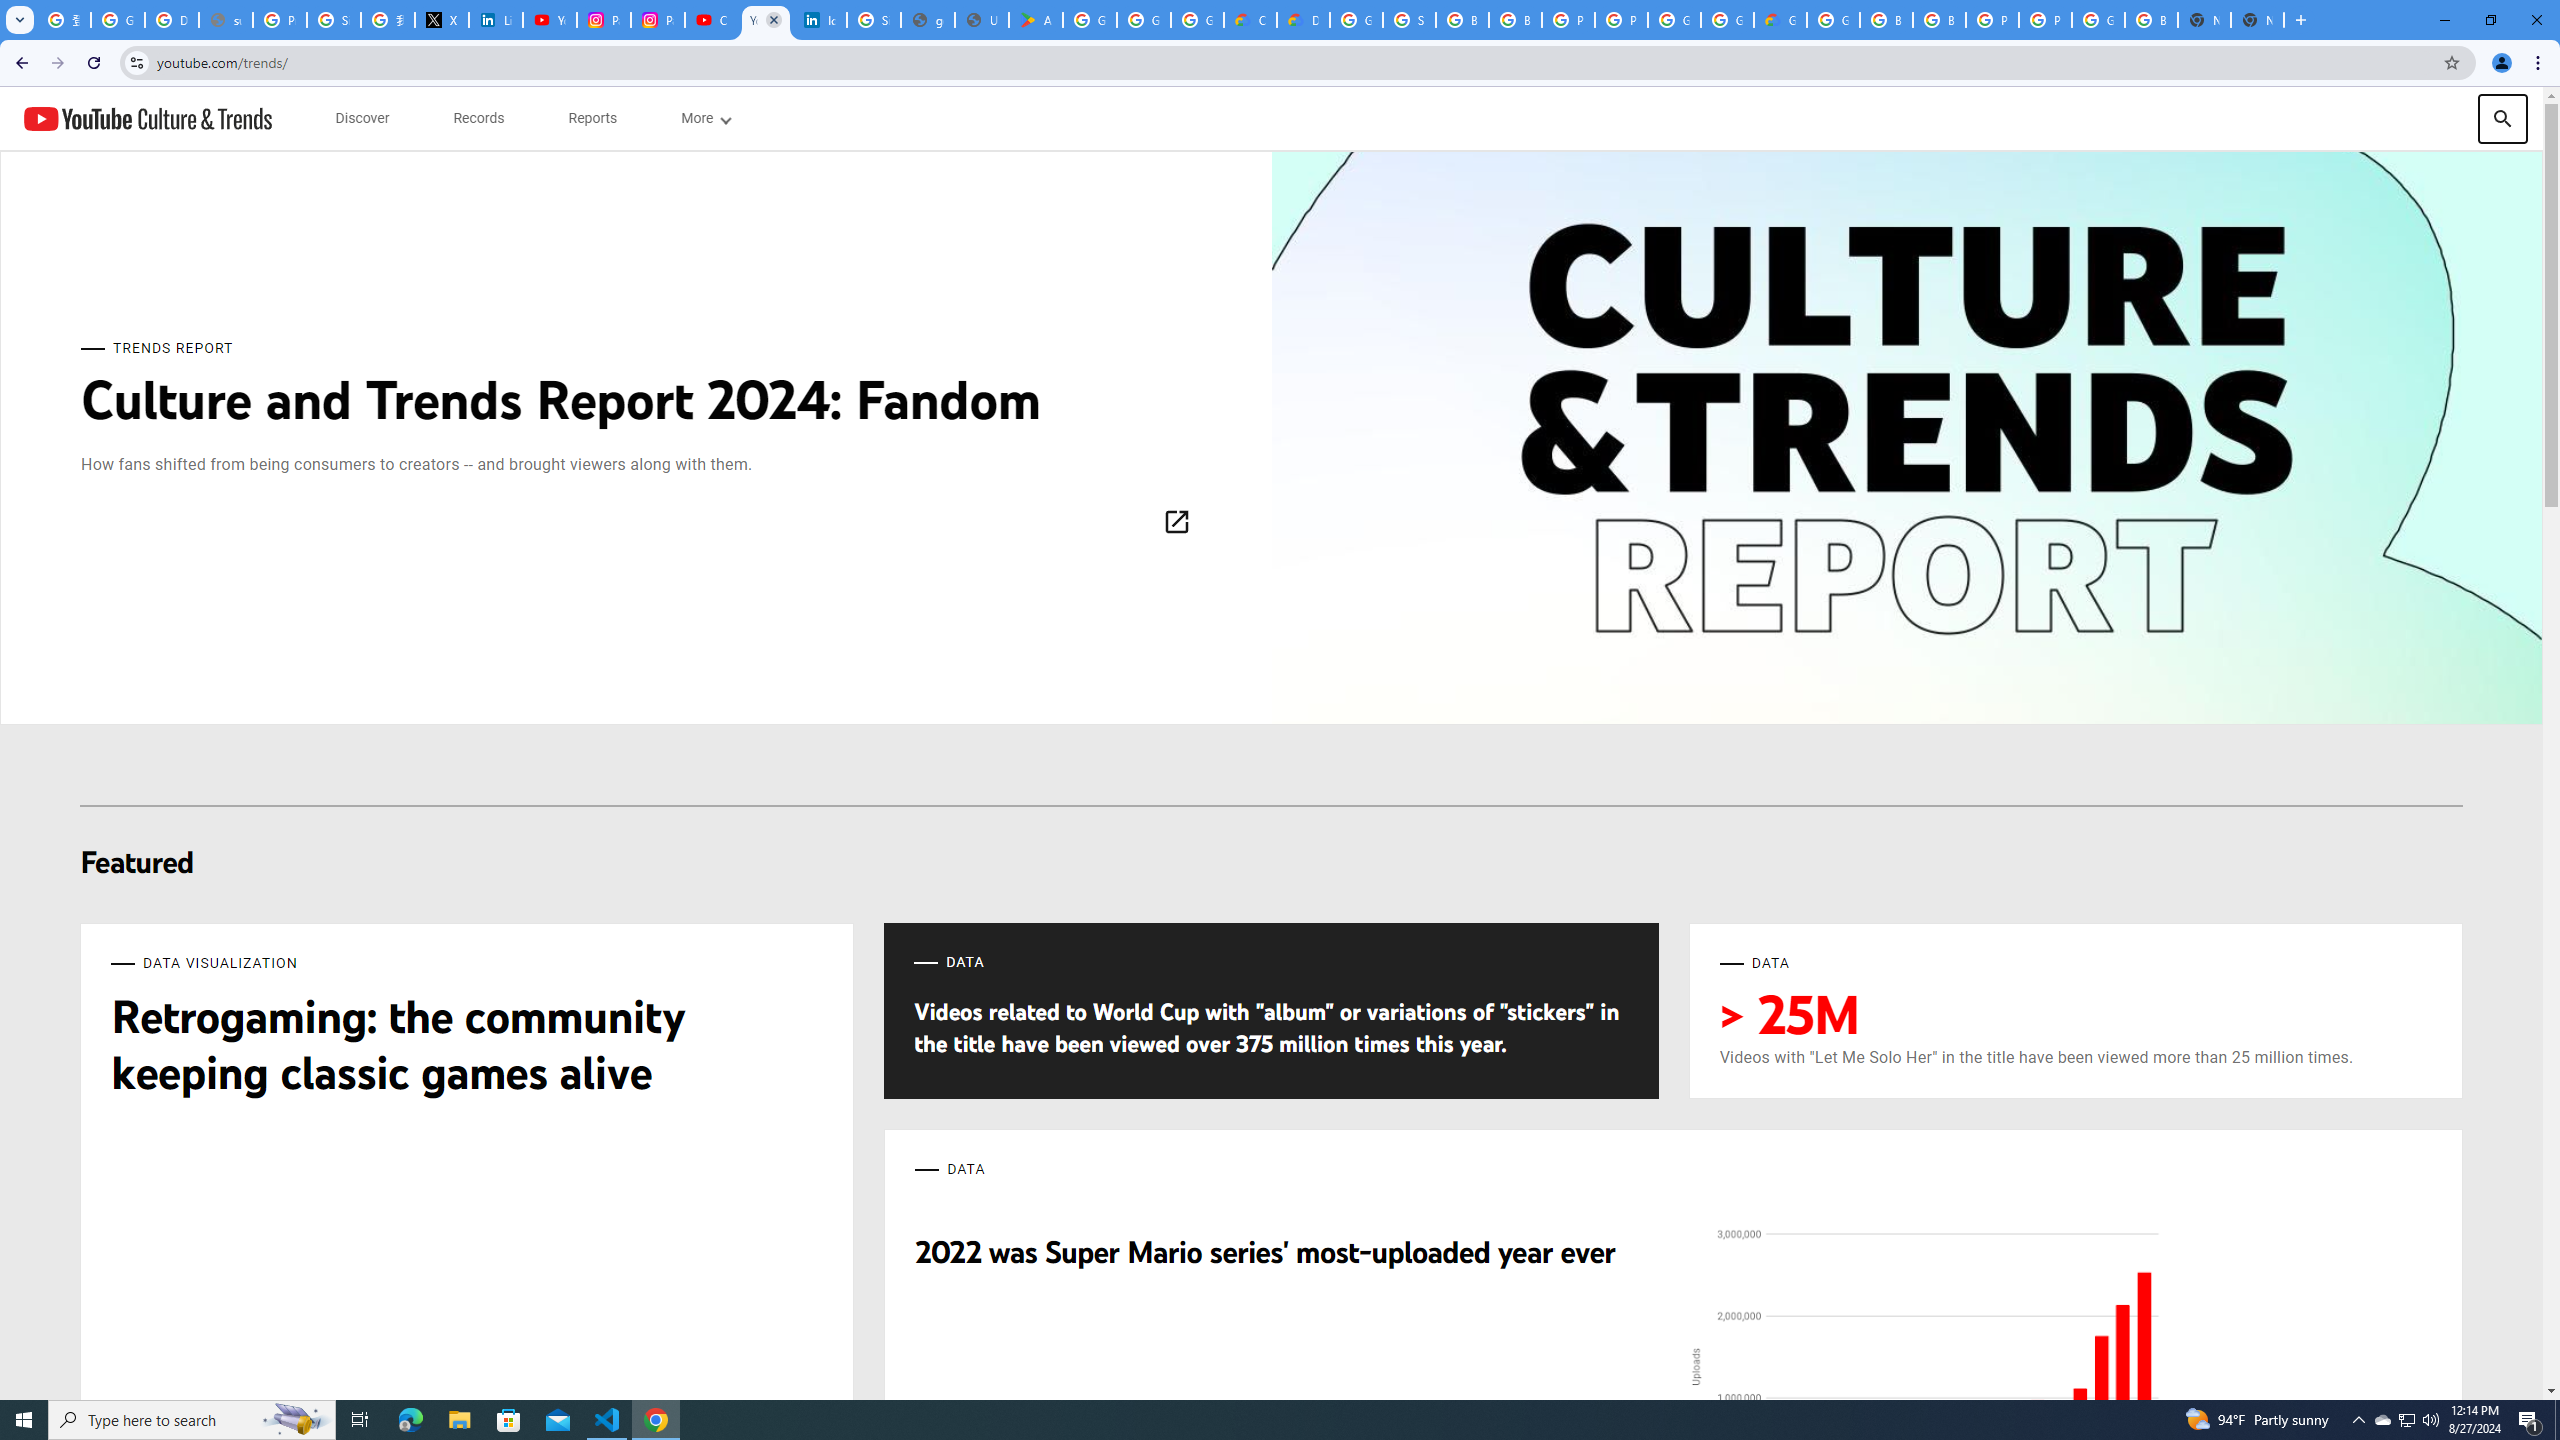  I want to click on Search, so click(2502, 118).